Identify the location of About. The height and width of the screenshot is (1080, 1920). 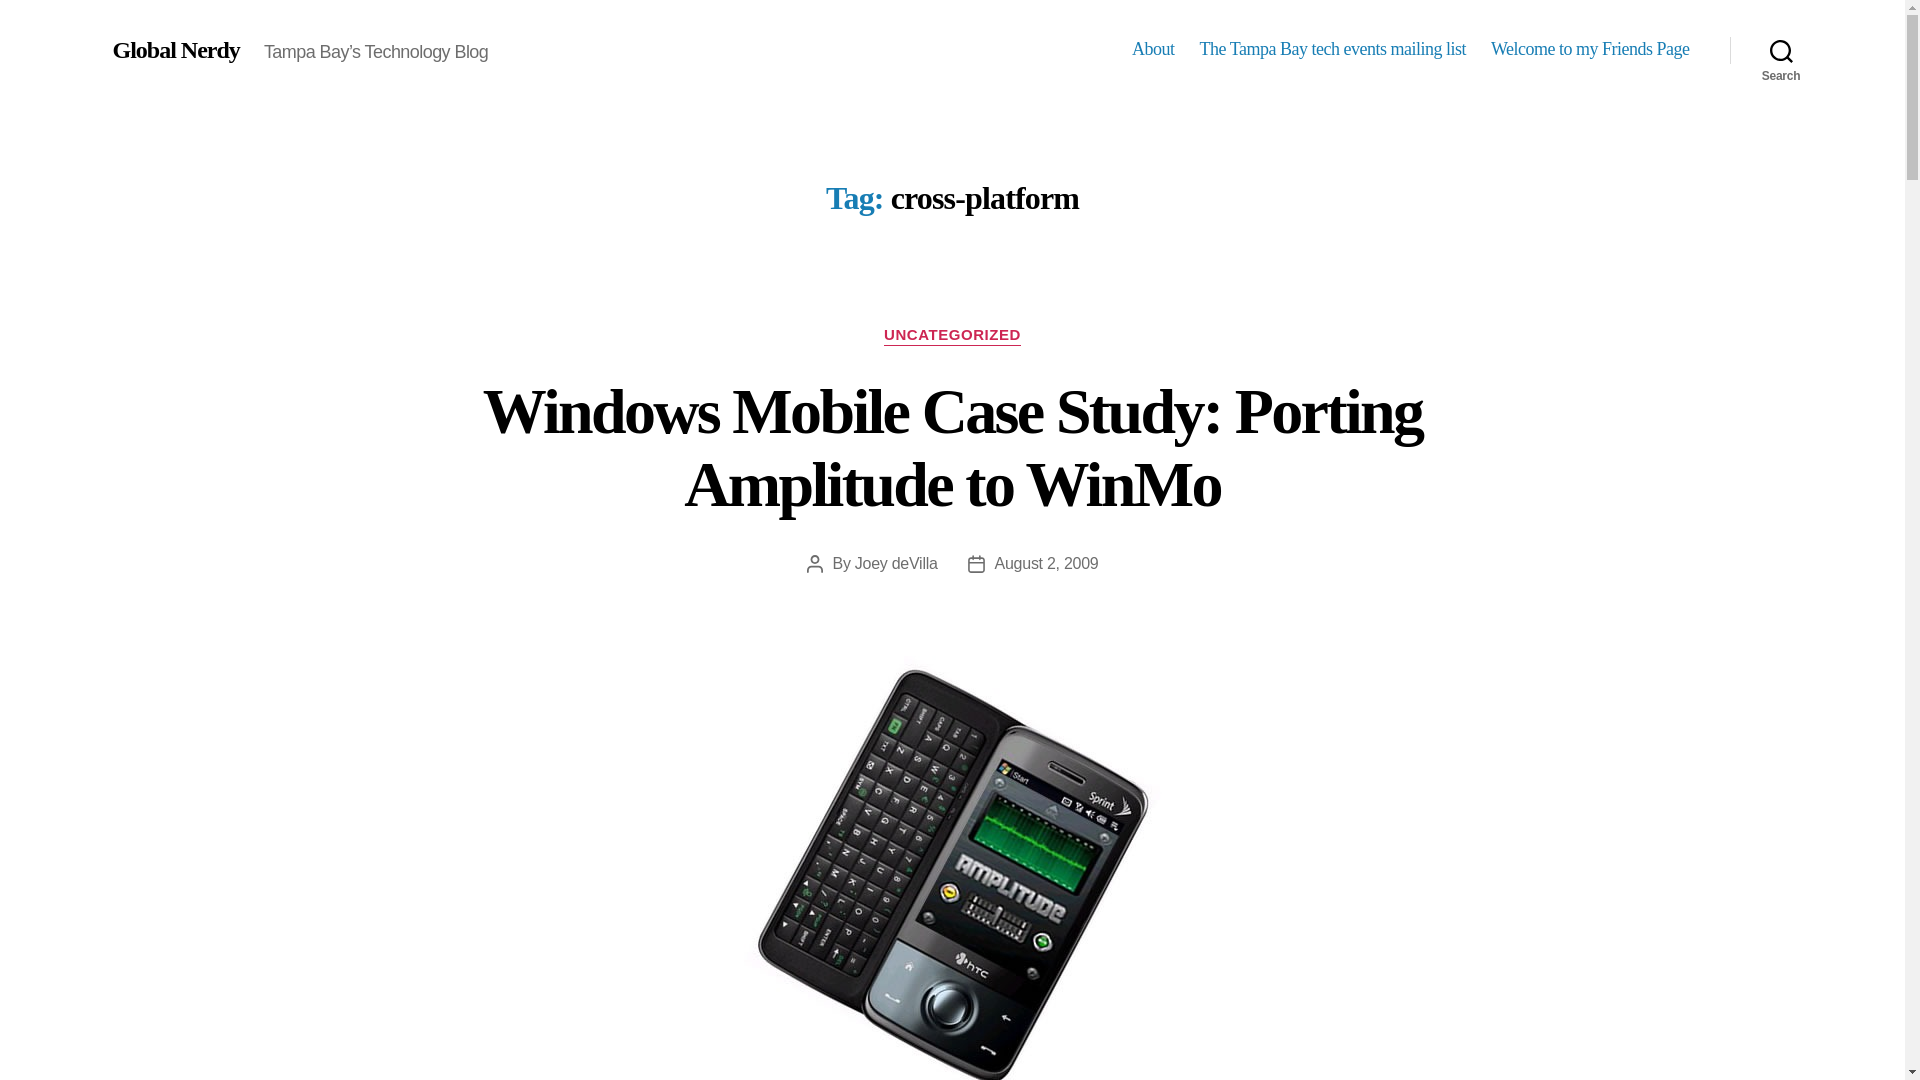
(1154, 49).